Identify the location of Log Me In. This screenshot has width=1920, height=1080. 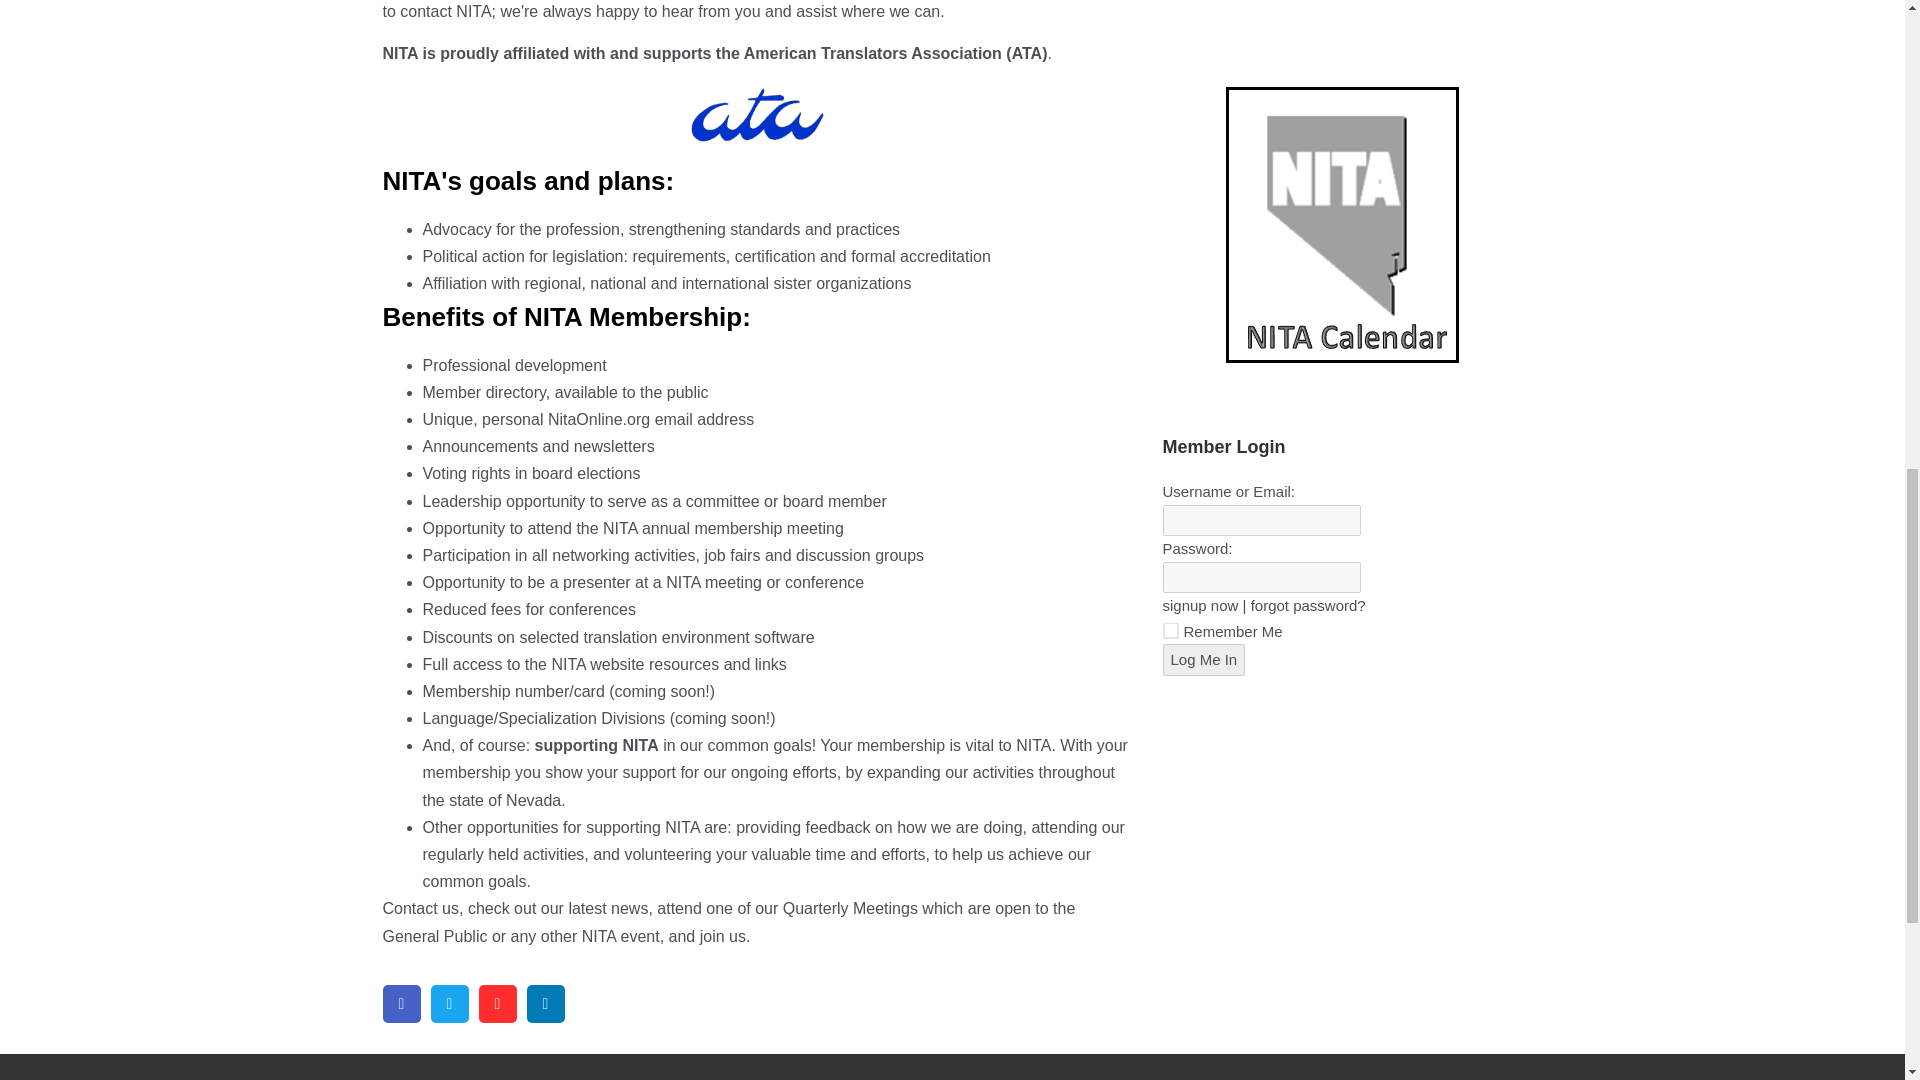
(1202, 660).